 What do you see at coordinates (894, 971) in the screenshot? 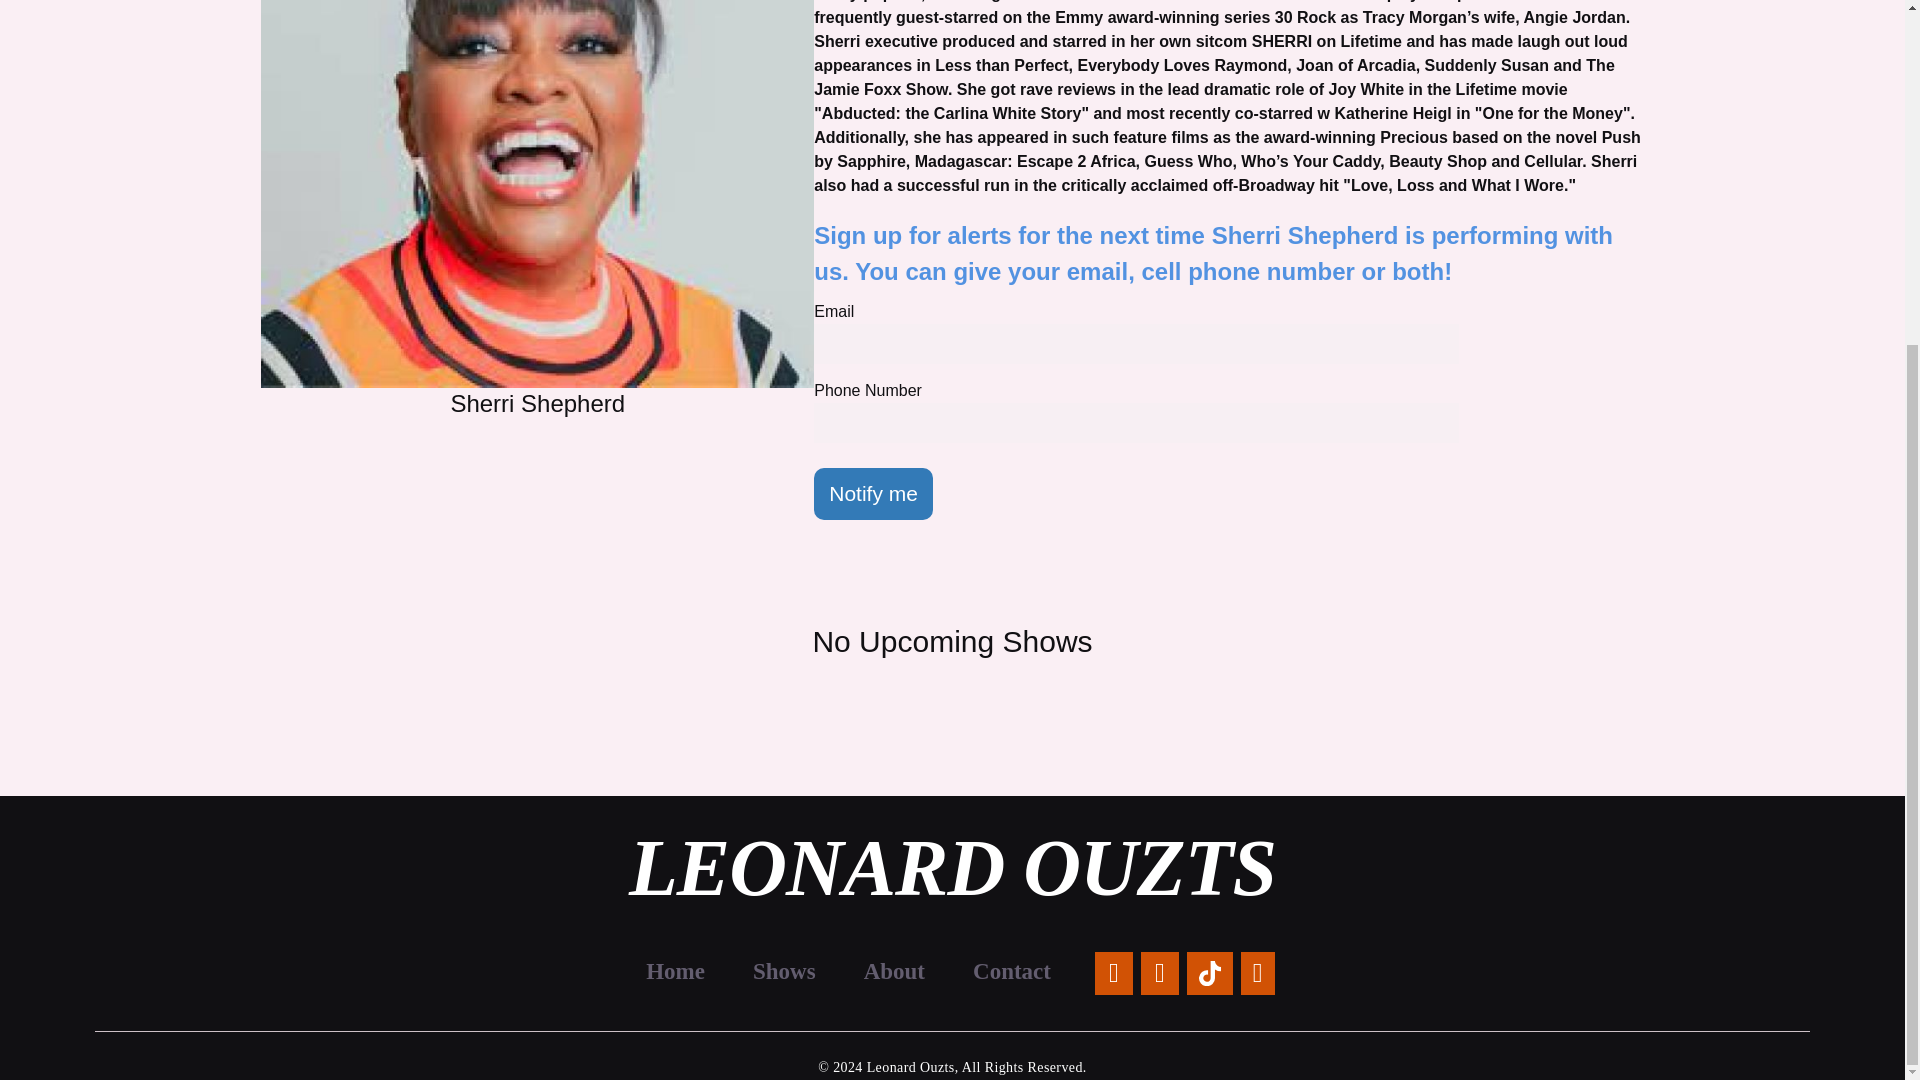
I see `About` at bounding box center [894, 971].